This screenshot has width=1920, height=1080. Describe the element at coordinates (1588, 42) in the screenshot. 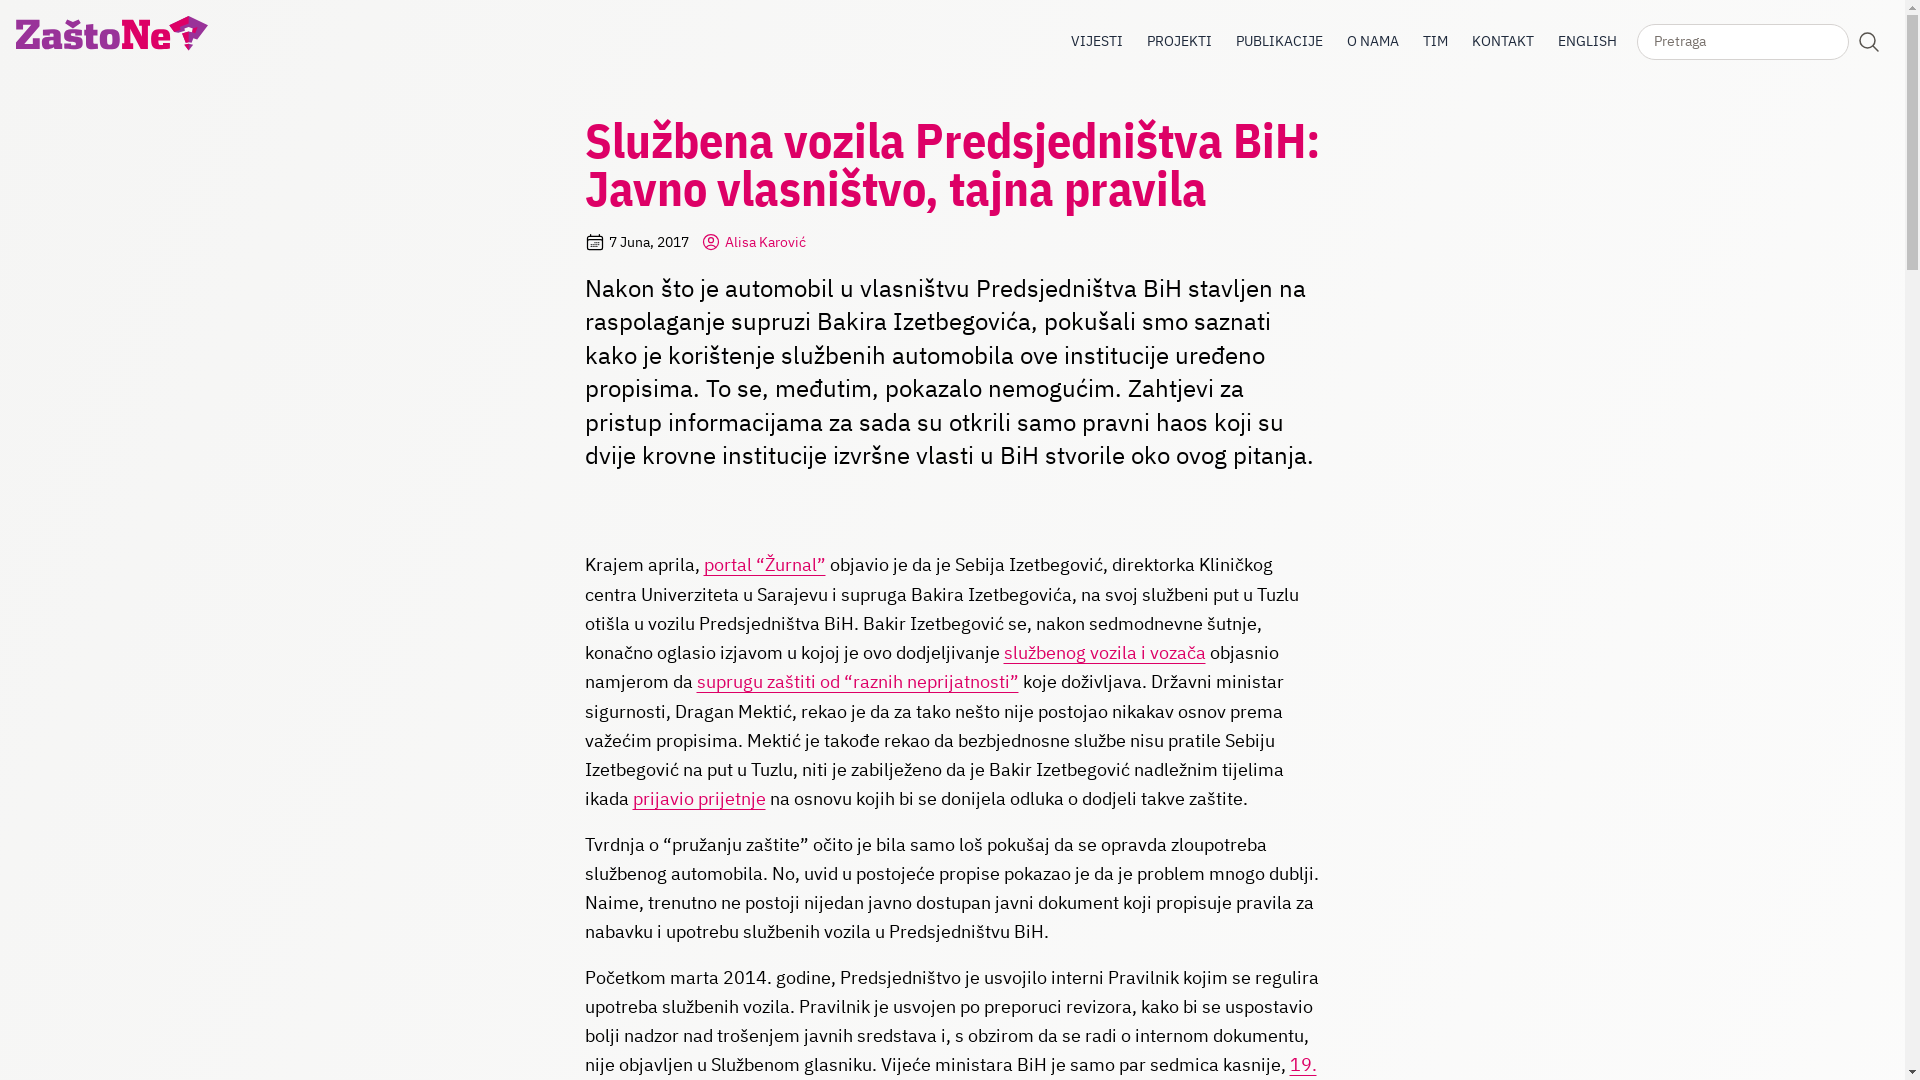

I see `ENGLISH` at that location.